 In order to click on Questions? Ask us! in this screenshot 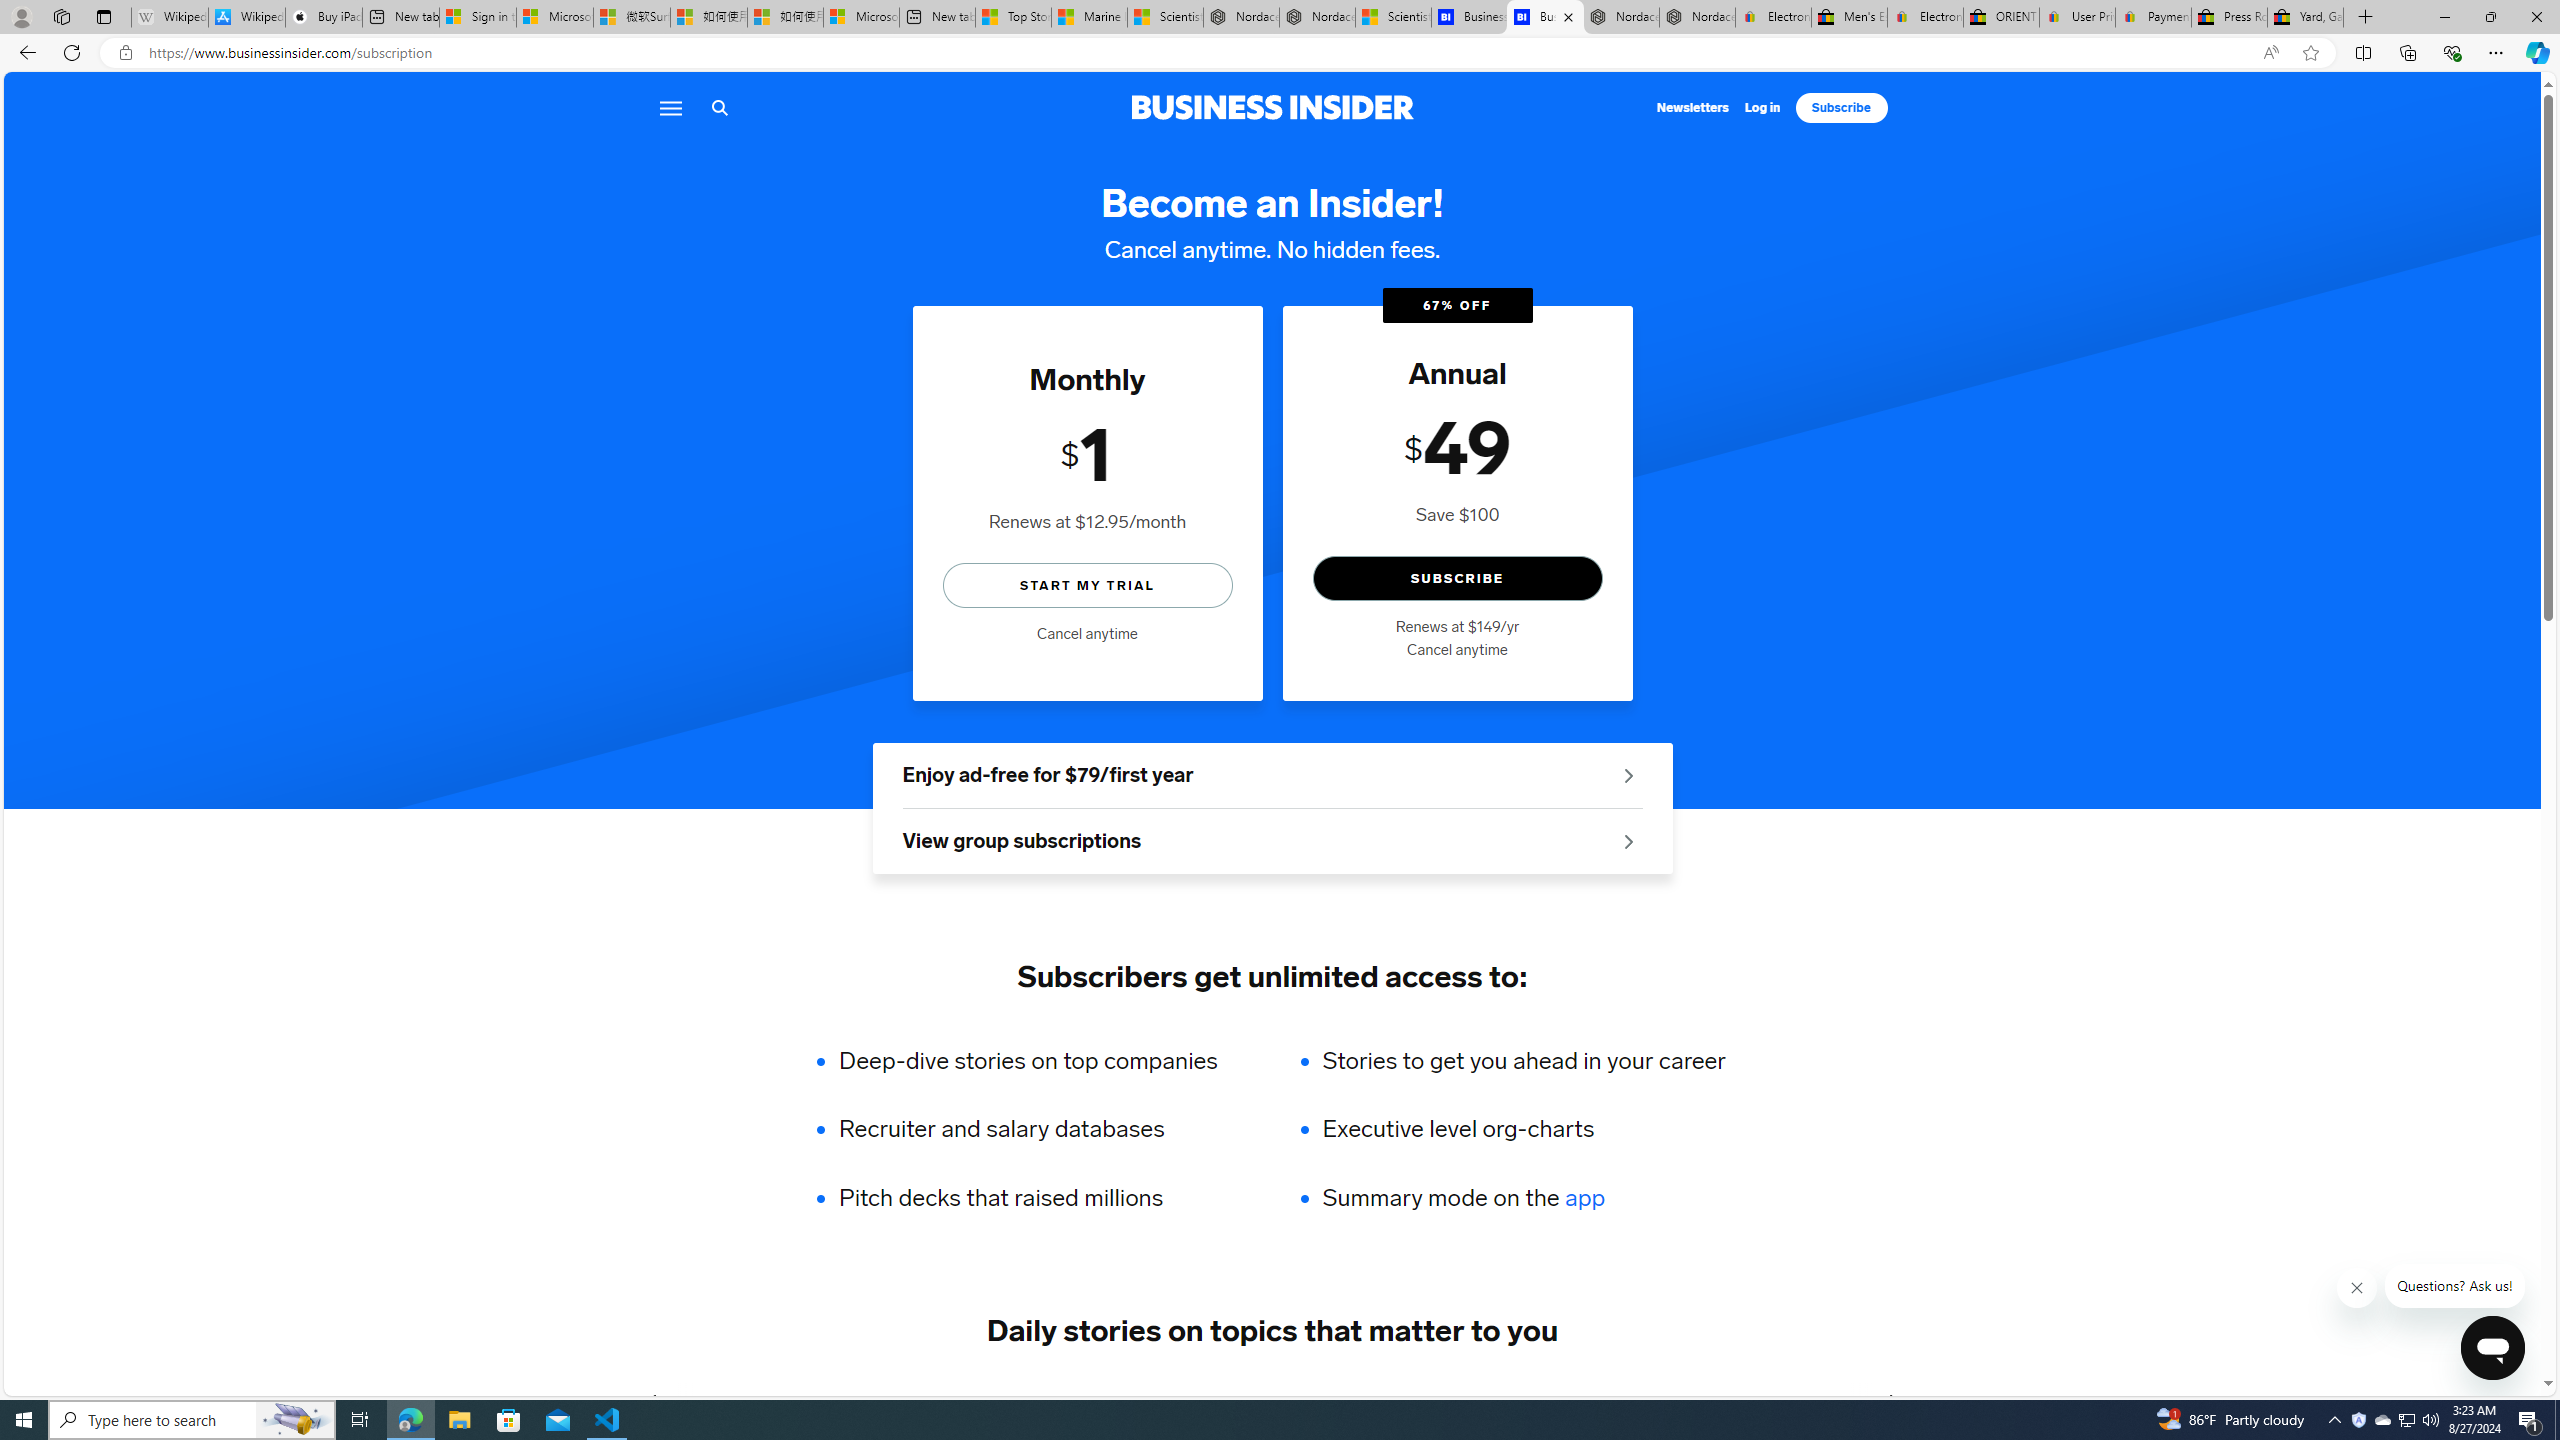, I will do `click(2456, 1286)`.